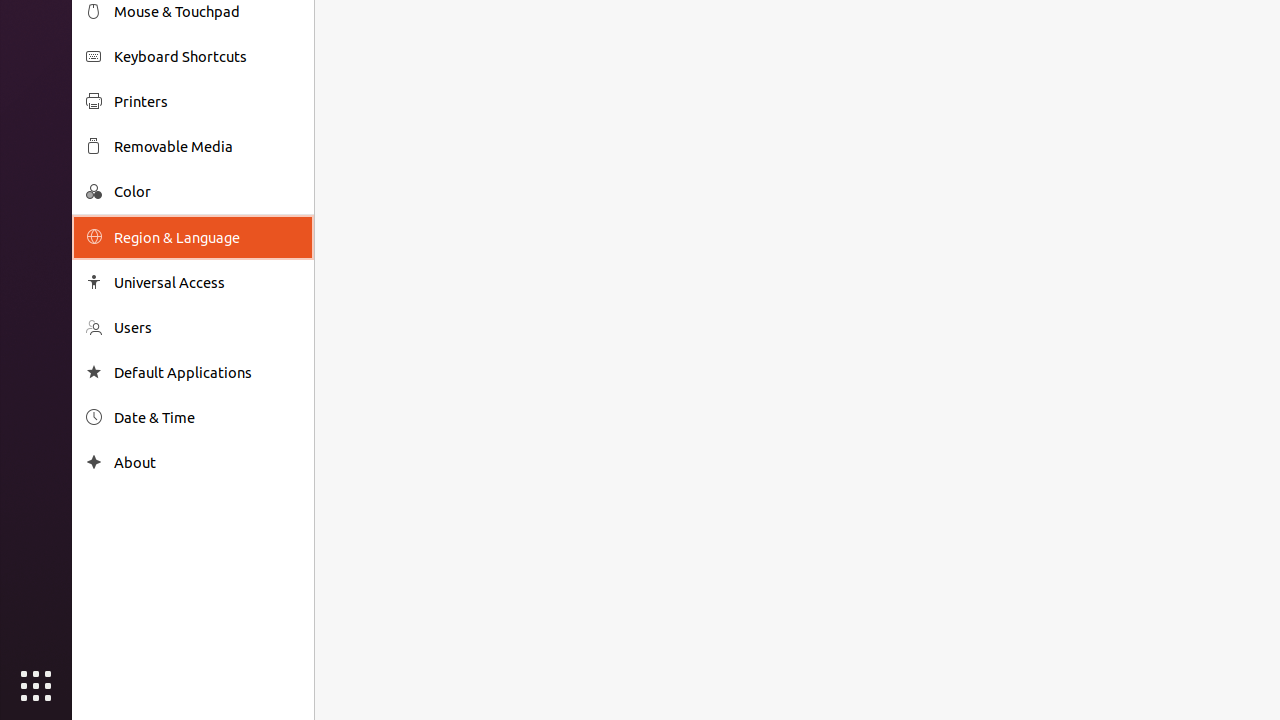 This screenshot has width=1280, height=720. I want to click on Mouse & Touchpad, so click(207, 12).